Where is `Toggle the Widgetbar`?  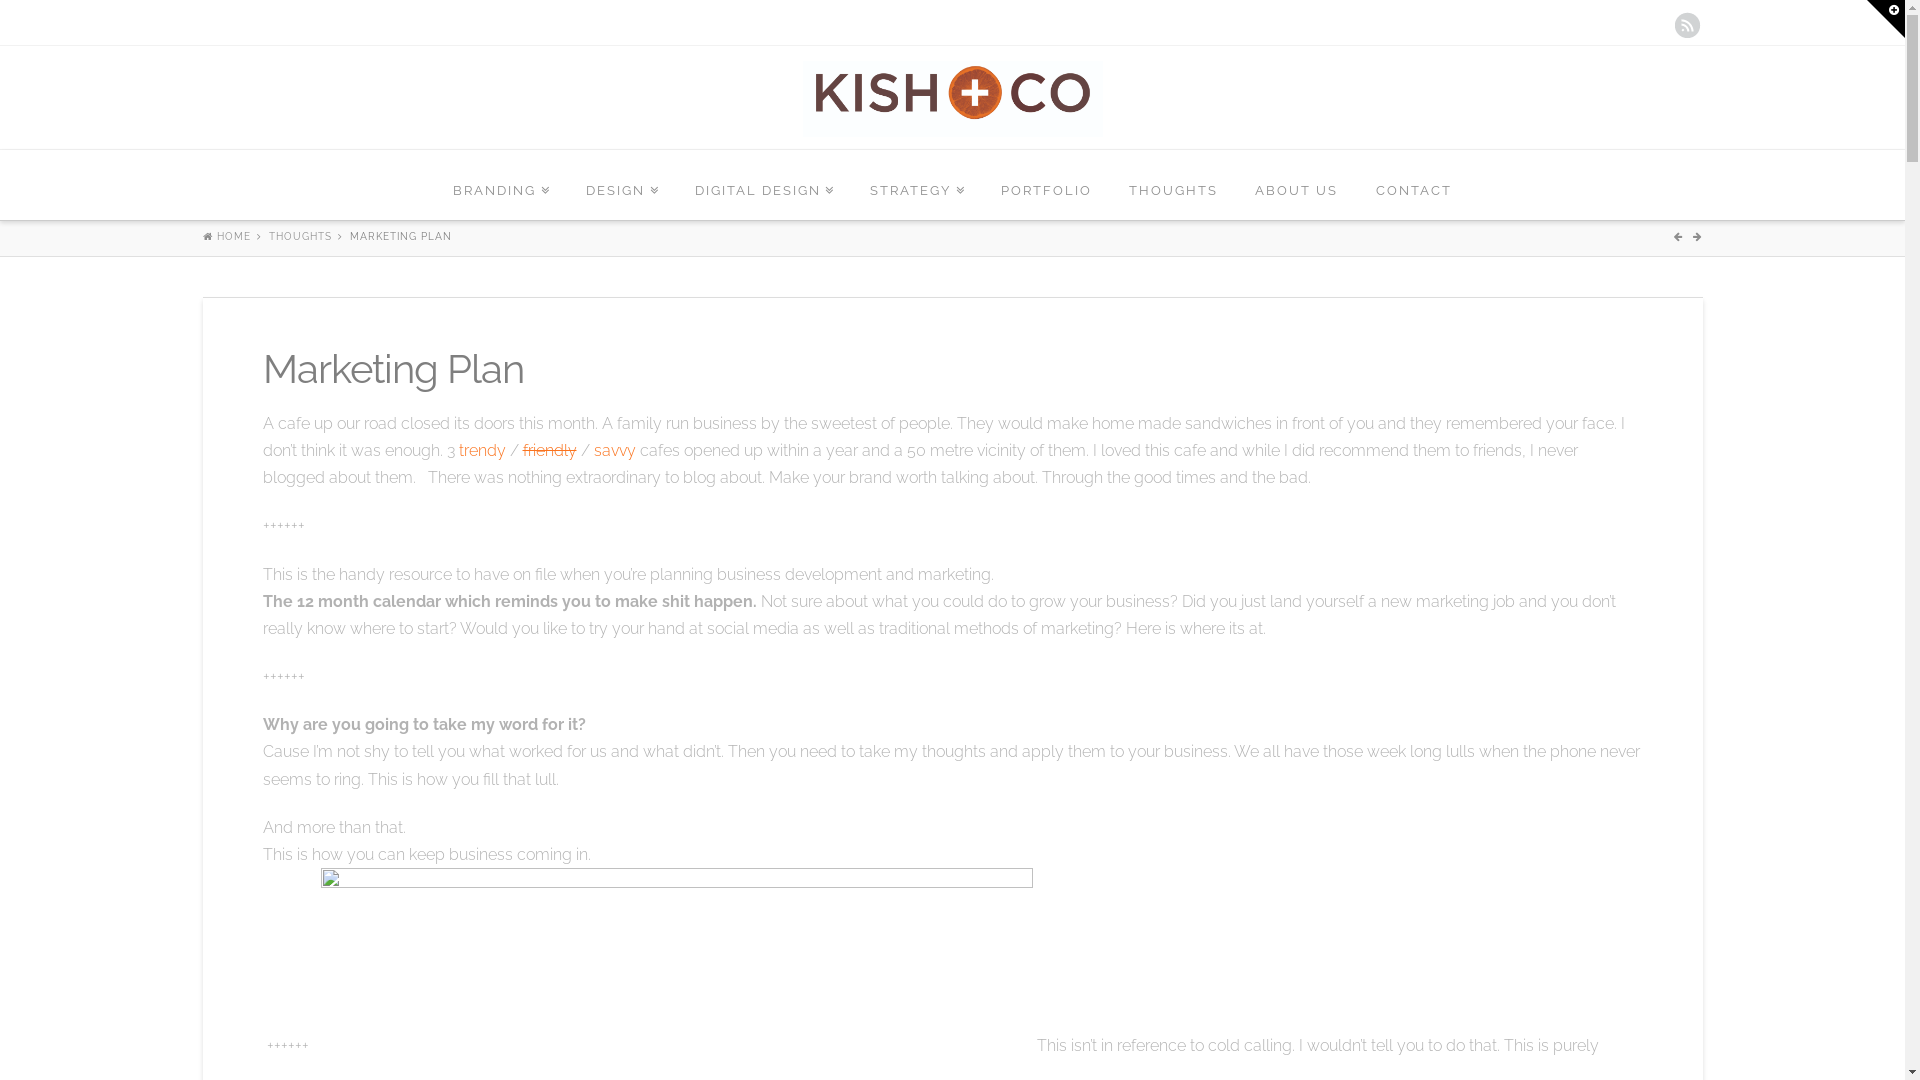
Toggle the Widgetbar is located at coordinates (1886, 19).